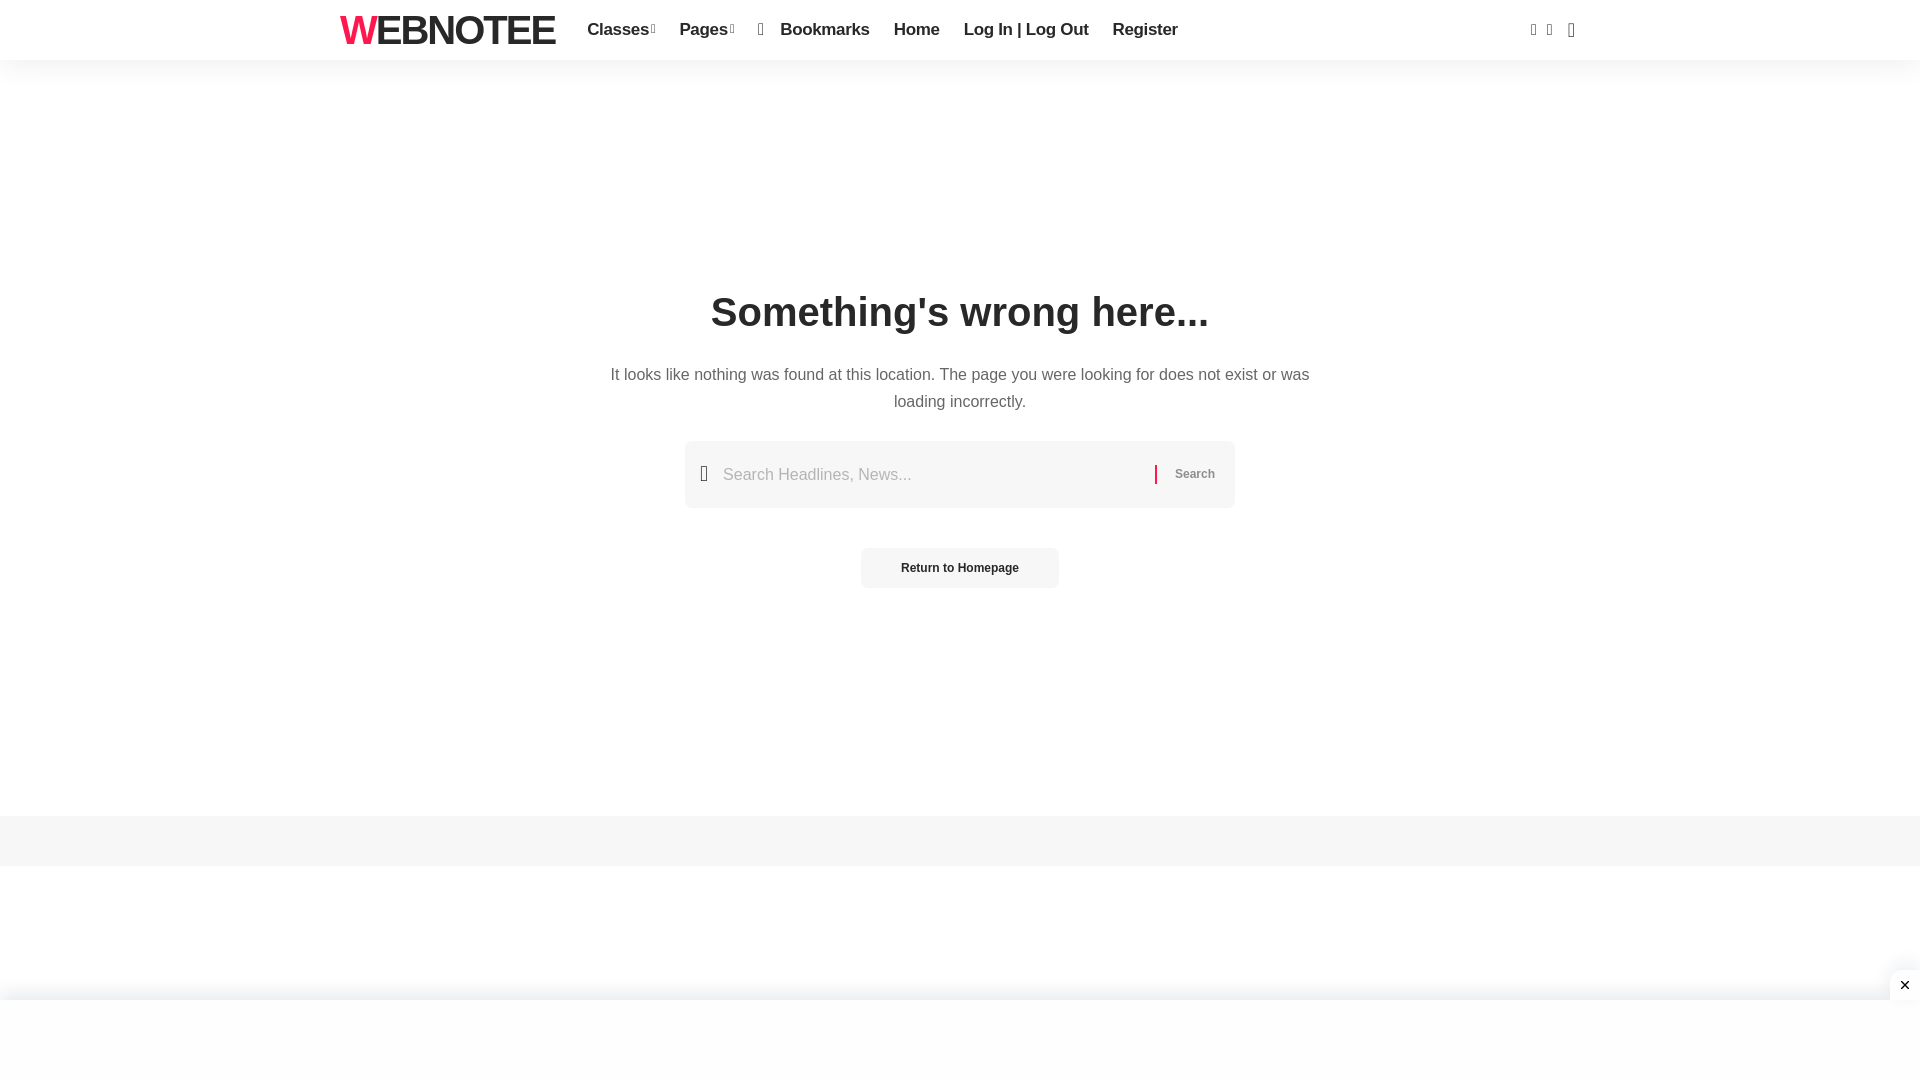 The height and width of the screenshot is (1080, 1920). I want to click on WEBNOTEE, so click(446, 30).